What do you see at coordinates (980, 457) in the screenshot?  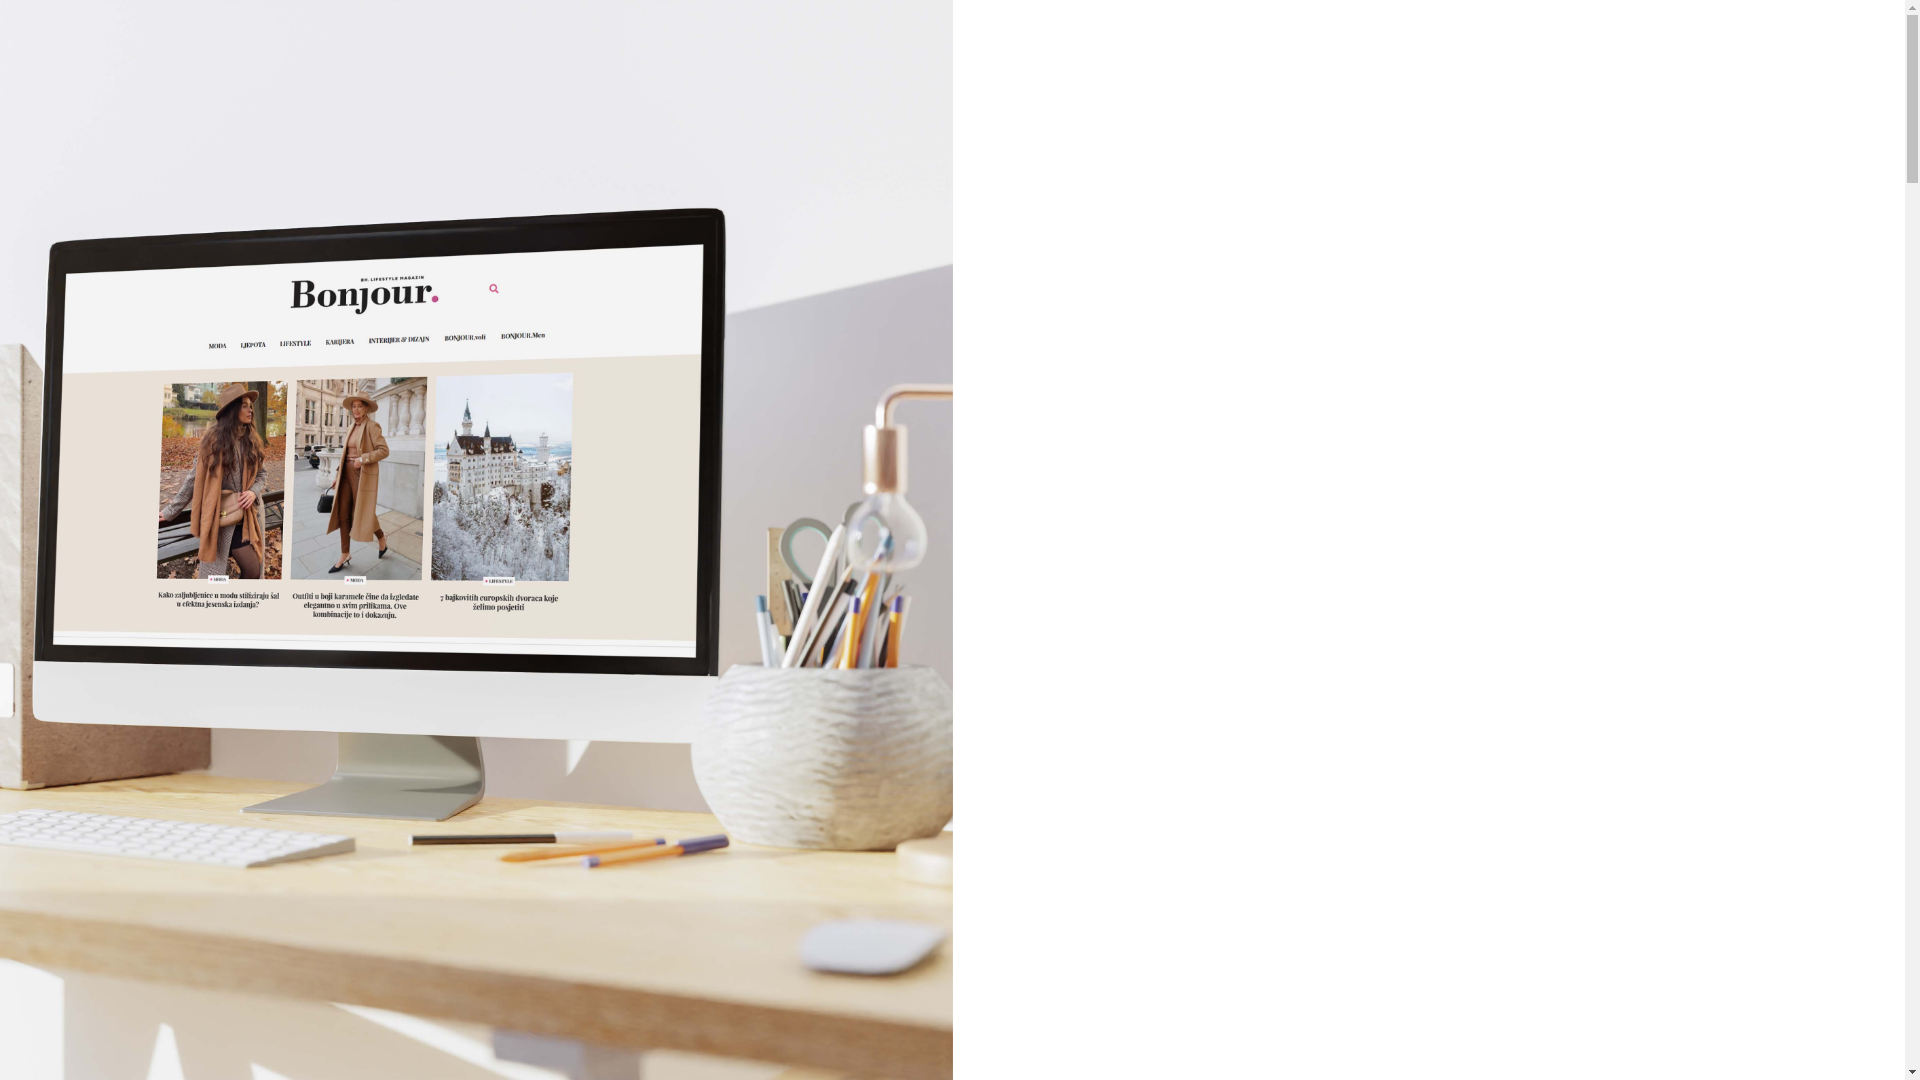 I see `MODA` at bounding box center [980, 457].